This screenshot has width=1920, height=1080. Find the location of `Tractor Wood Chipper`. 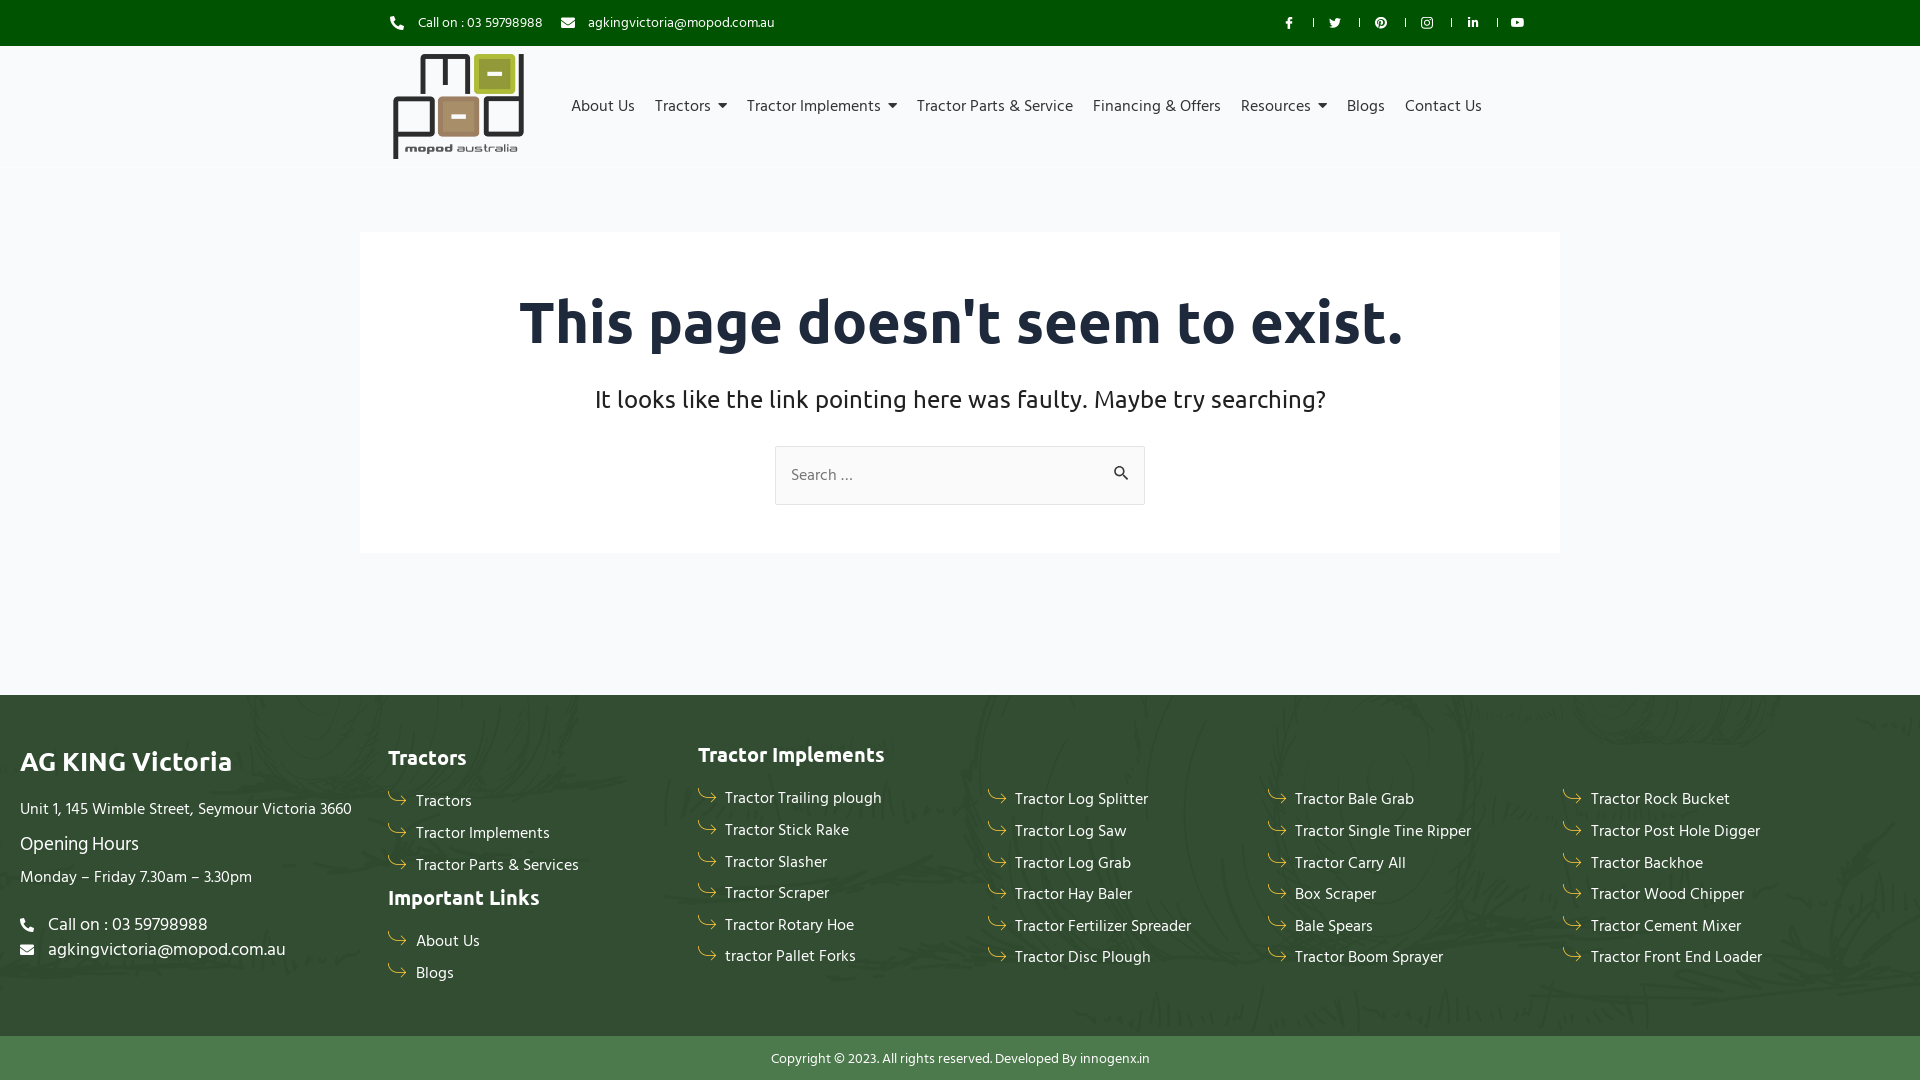

Tractor Wood Chipper is located at coordinates (1702, 895).